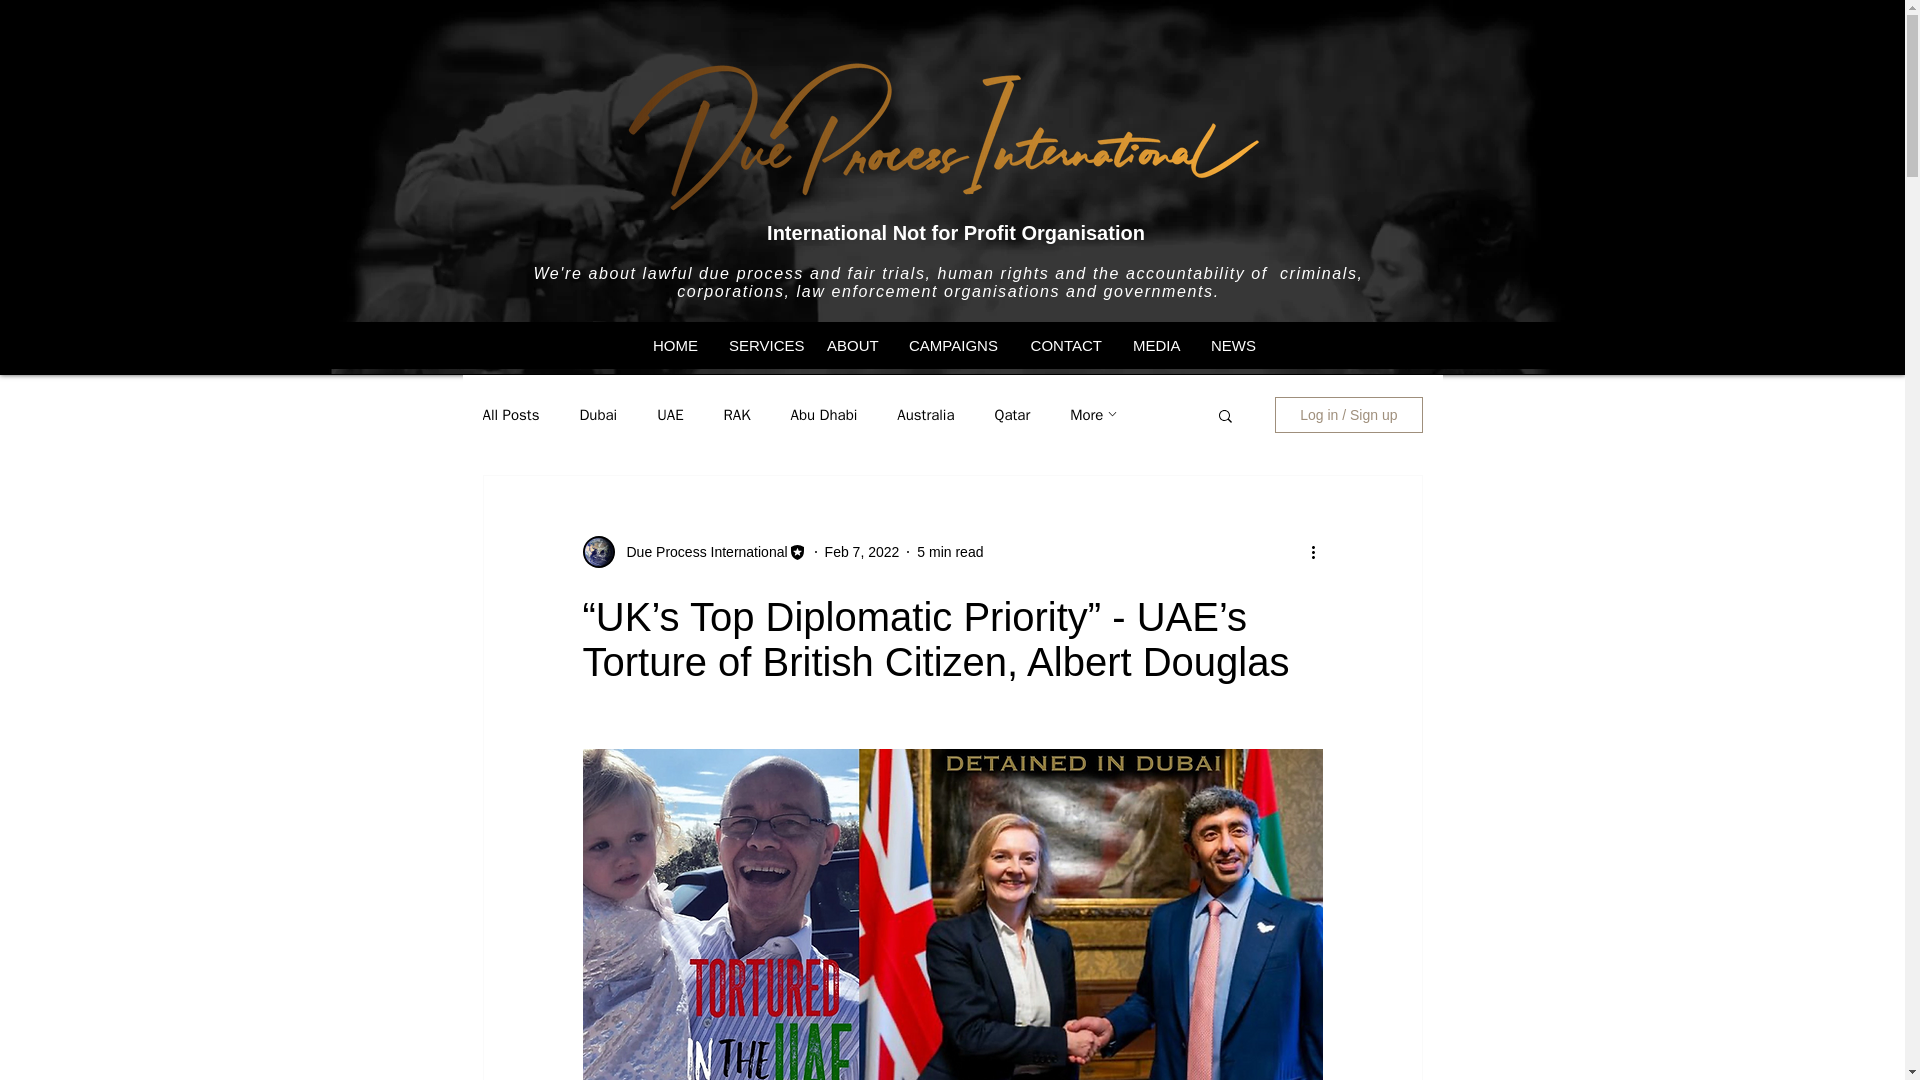 The height and width of the screenshot is (1080, 1920). Describe the element at coordinates (950, 552) in the screenshot. I see `5 min read` at that location.